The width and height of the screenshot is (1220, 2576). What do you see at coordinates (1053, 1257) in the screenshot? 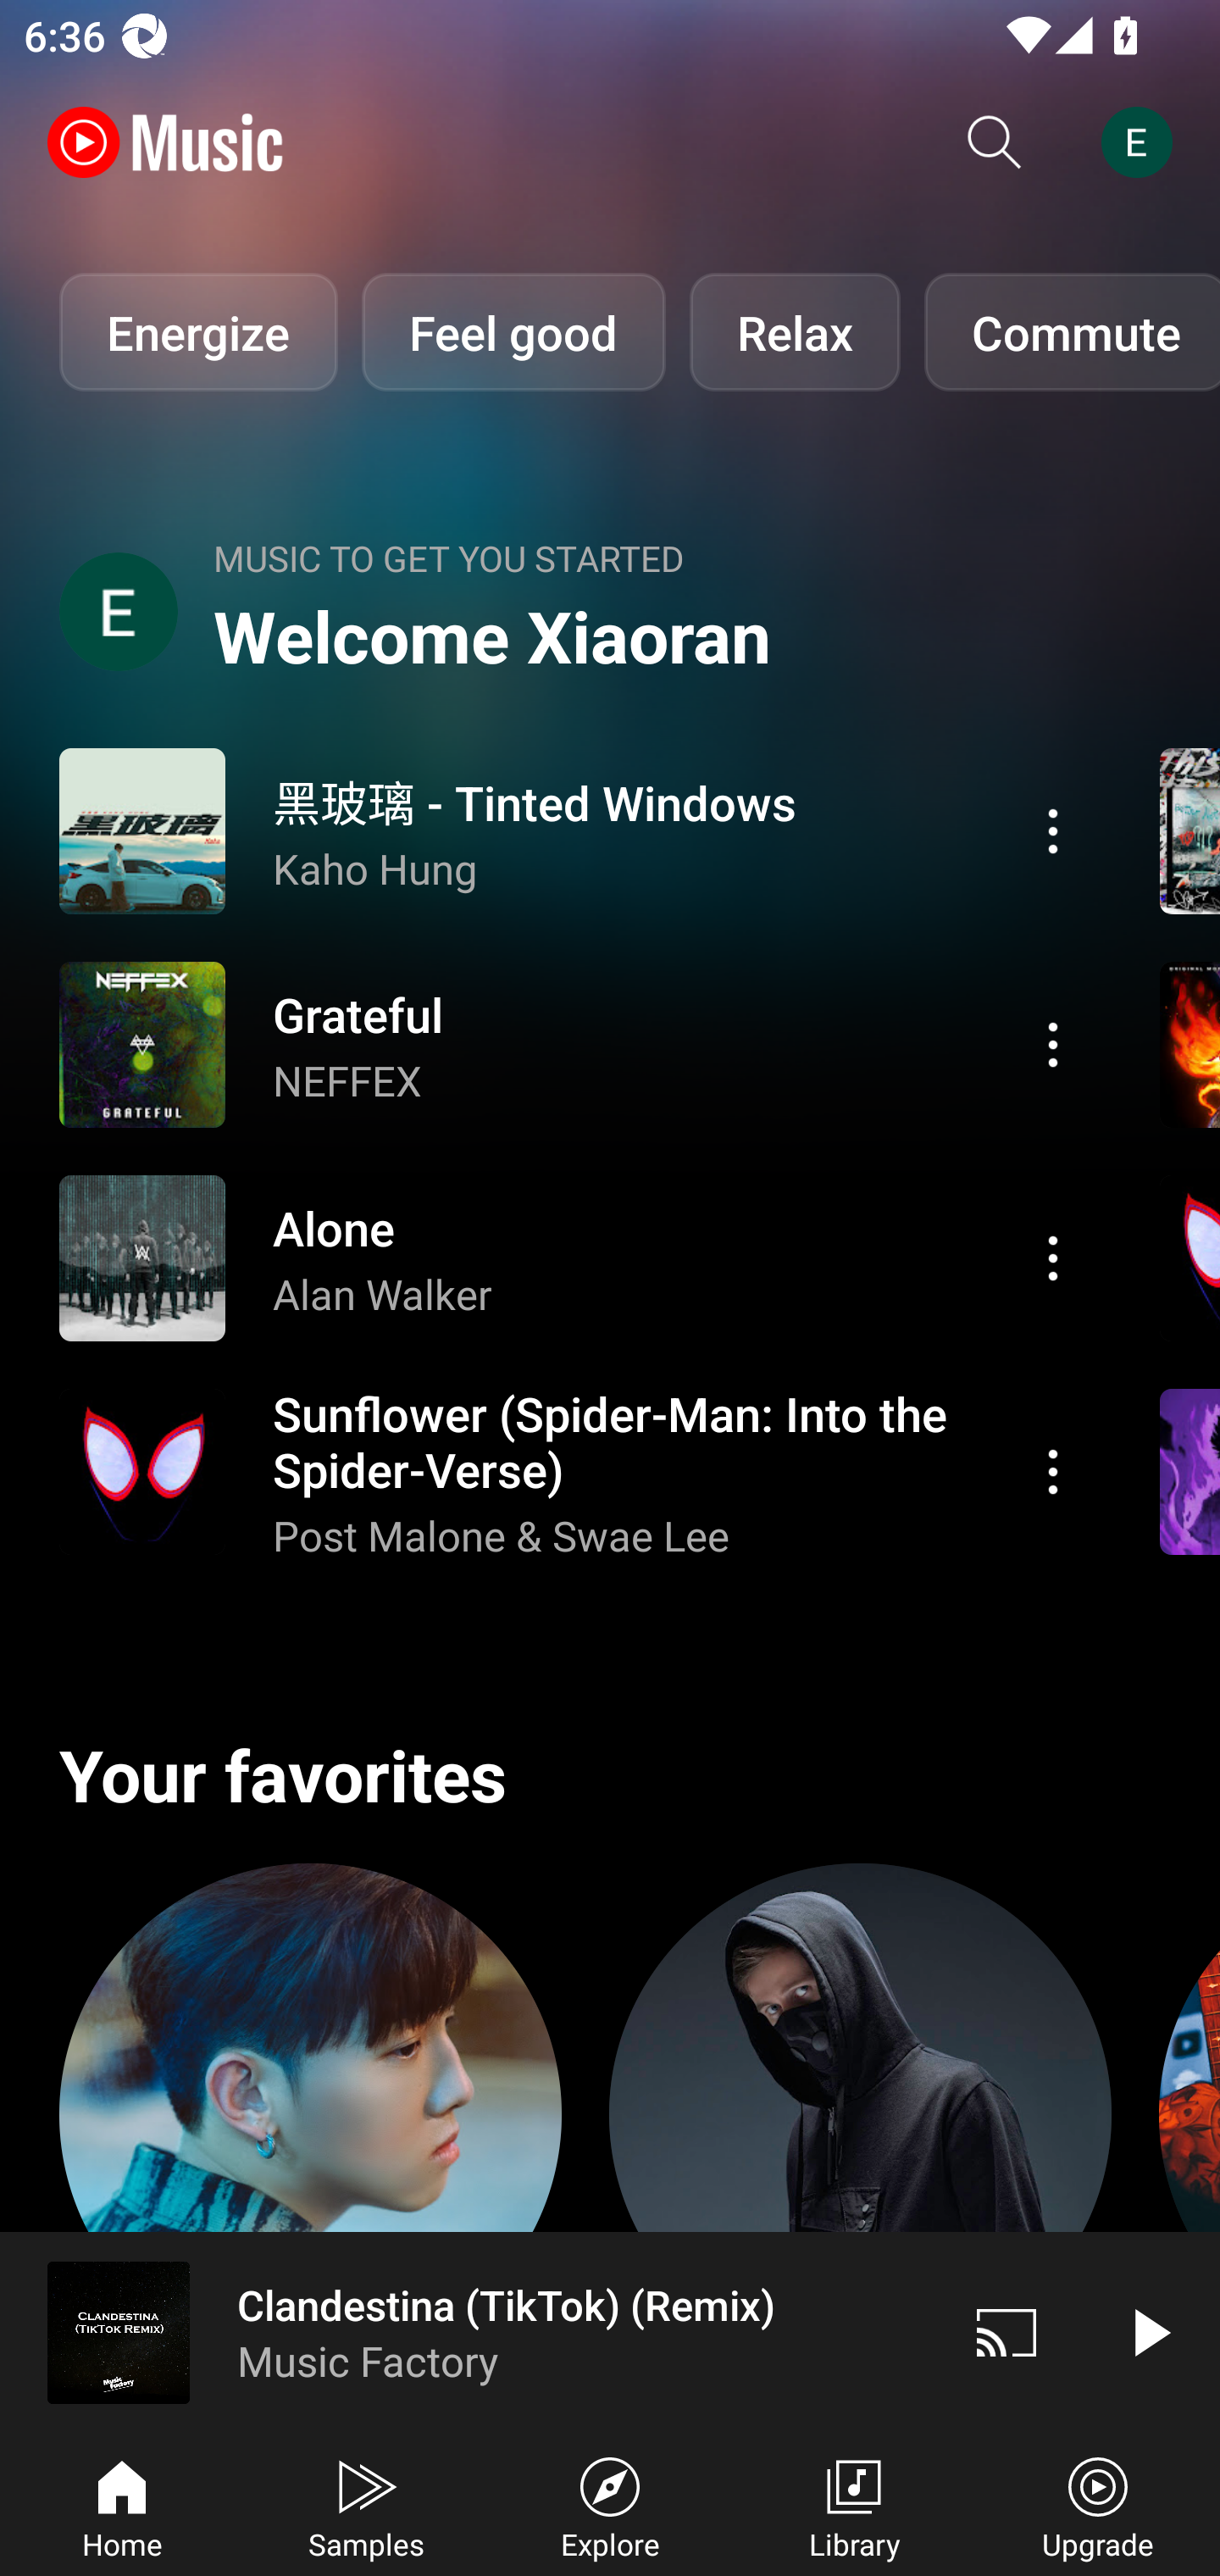
I see `Action menu` at bounding box center [1053, 1257].